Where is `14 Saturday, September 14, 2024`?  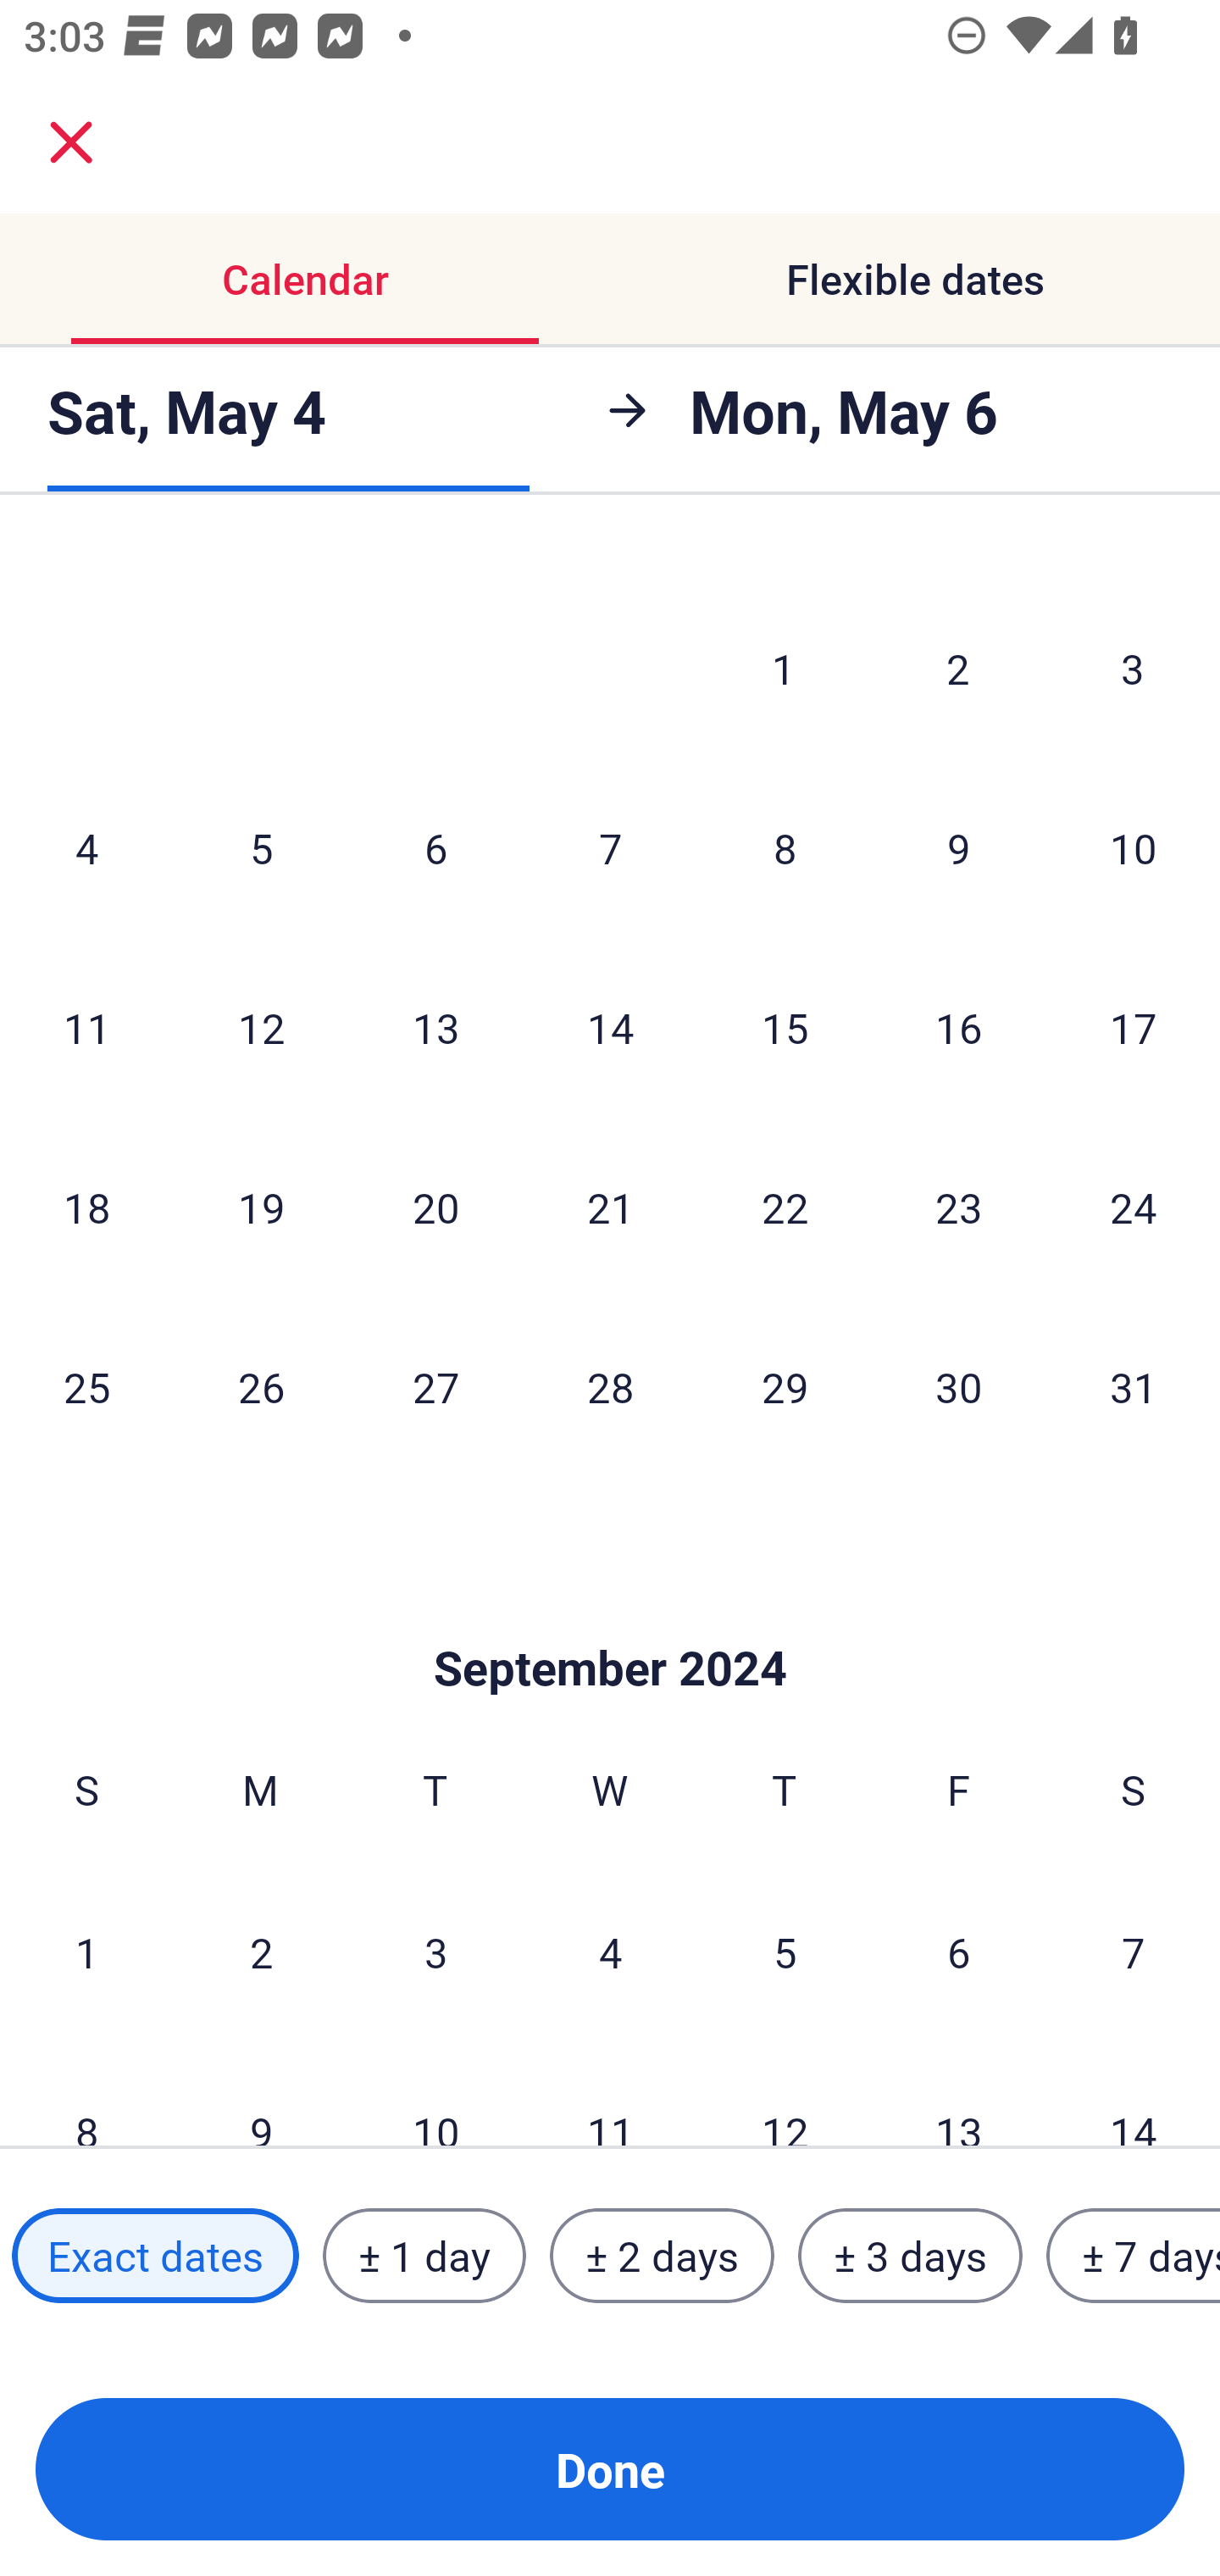
14 Saturday, September 14, 2024 is located at coordinates (1134, 2095).